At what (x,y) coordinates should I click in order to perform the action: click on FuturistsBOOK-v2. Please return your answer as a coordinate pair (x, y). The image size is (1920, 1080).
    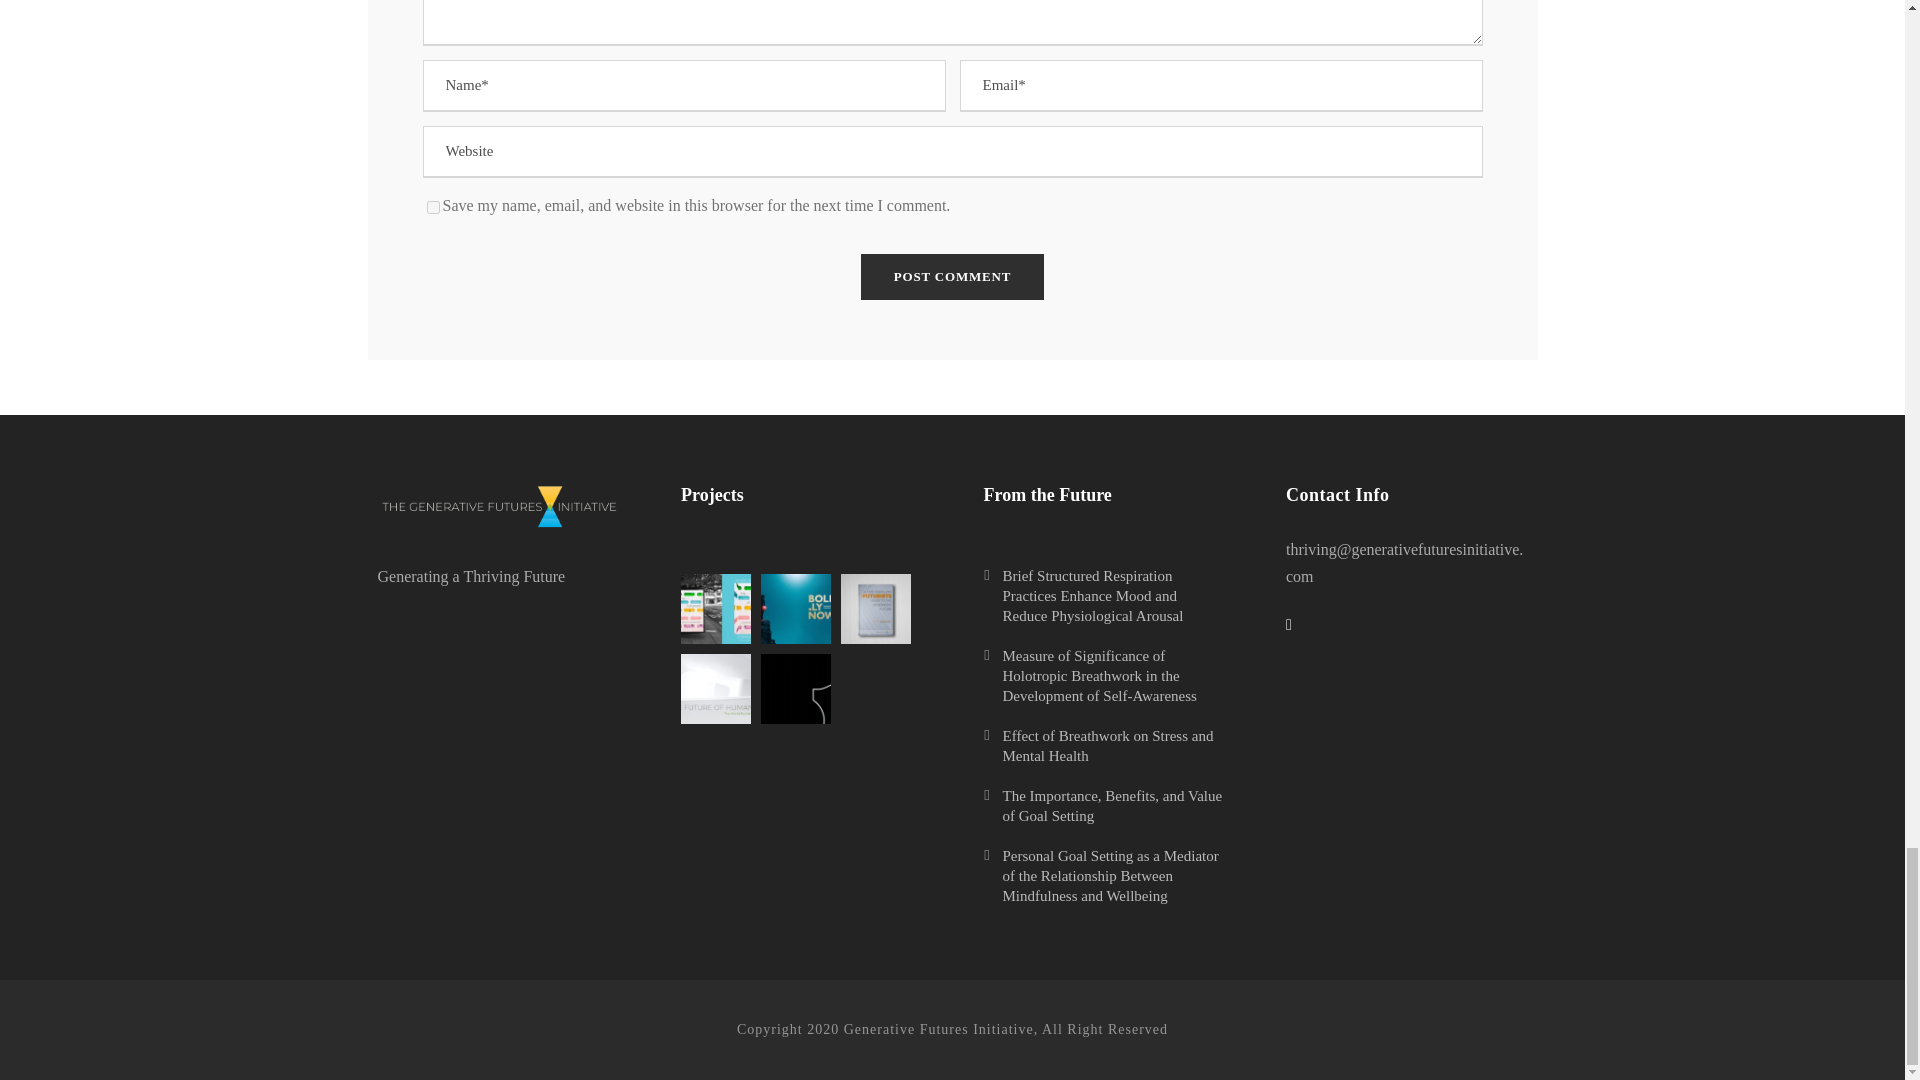
    Looking at the image, I should click on (875, 608).